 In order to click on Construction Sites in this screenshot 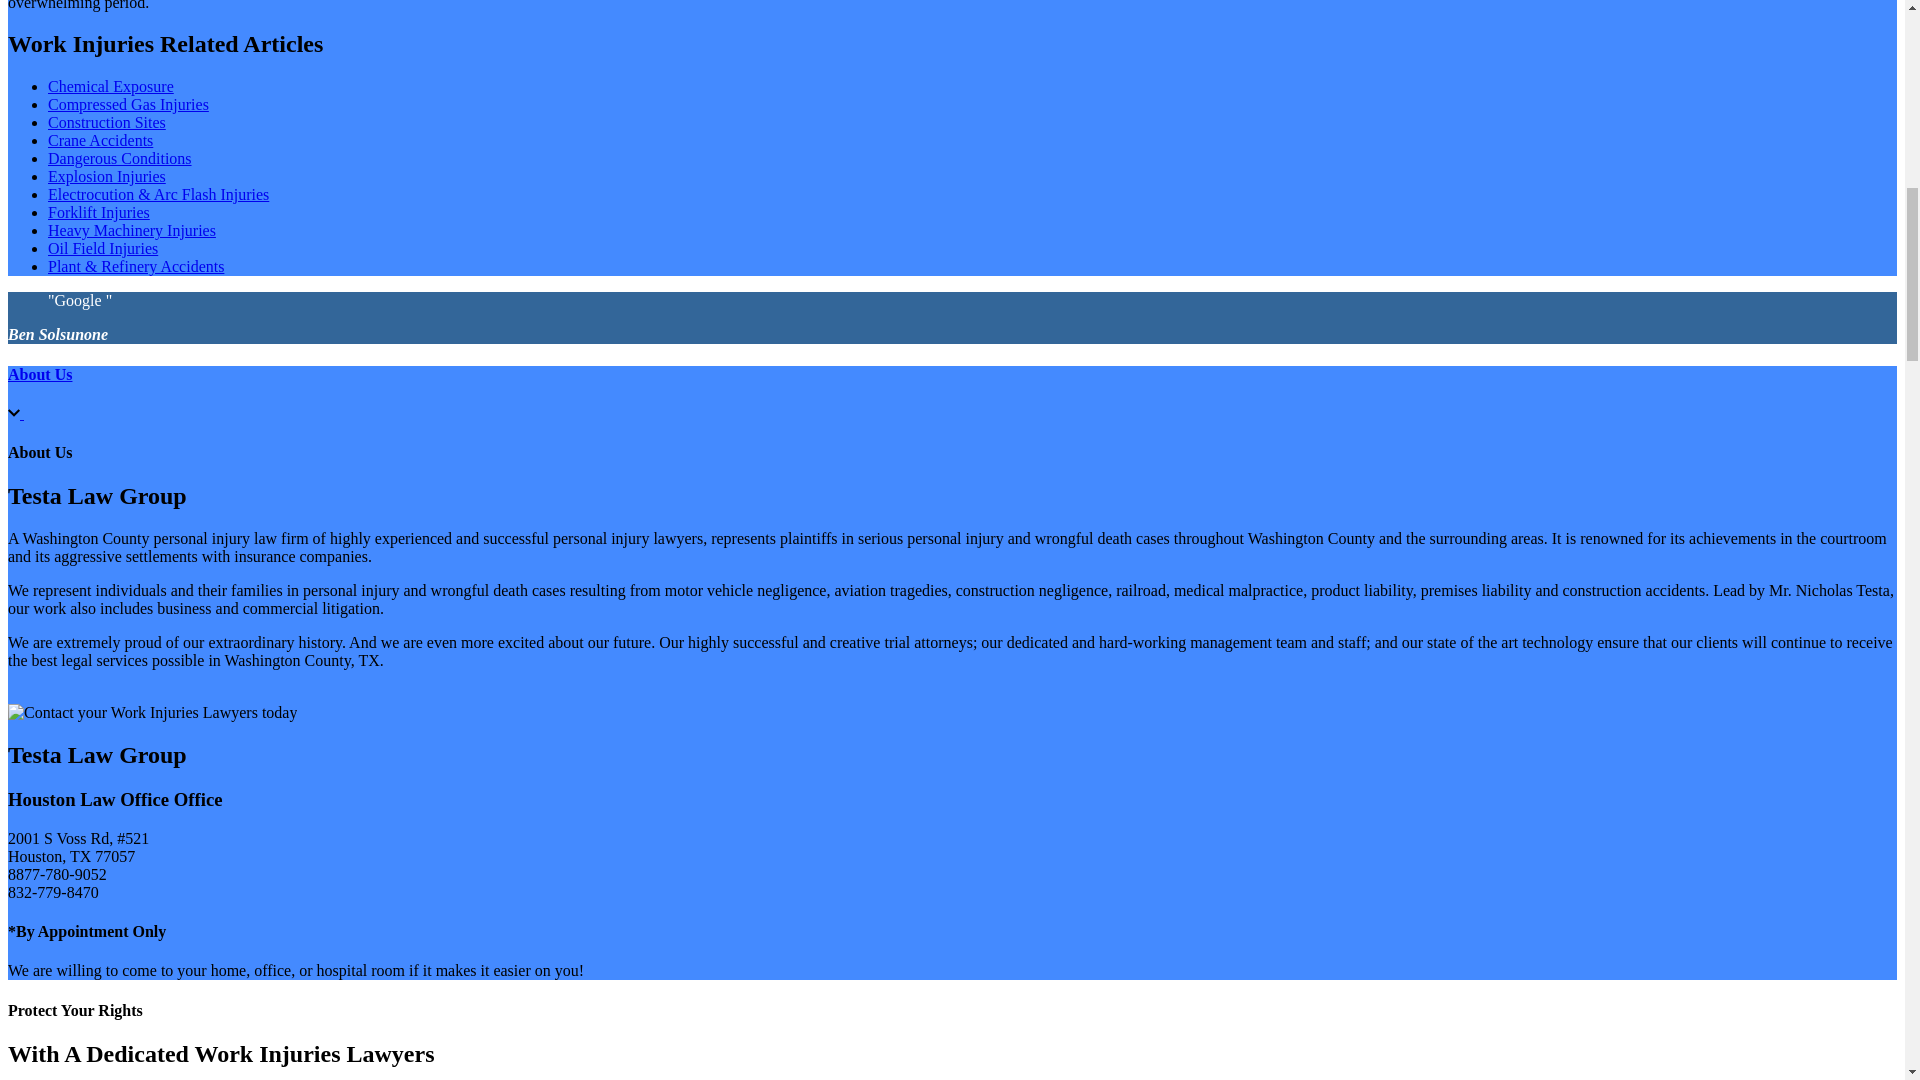, I will do `click(106, 122)`.